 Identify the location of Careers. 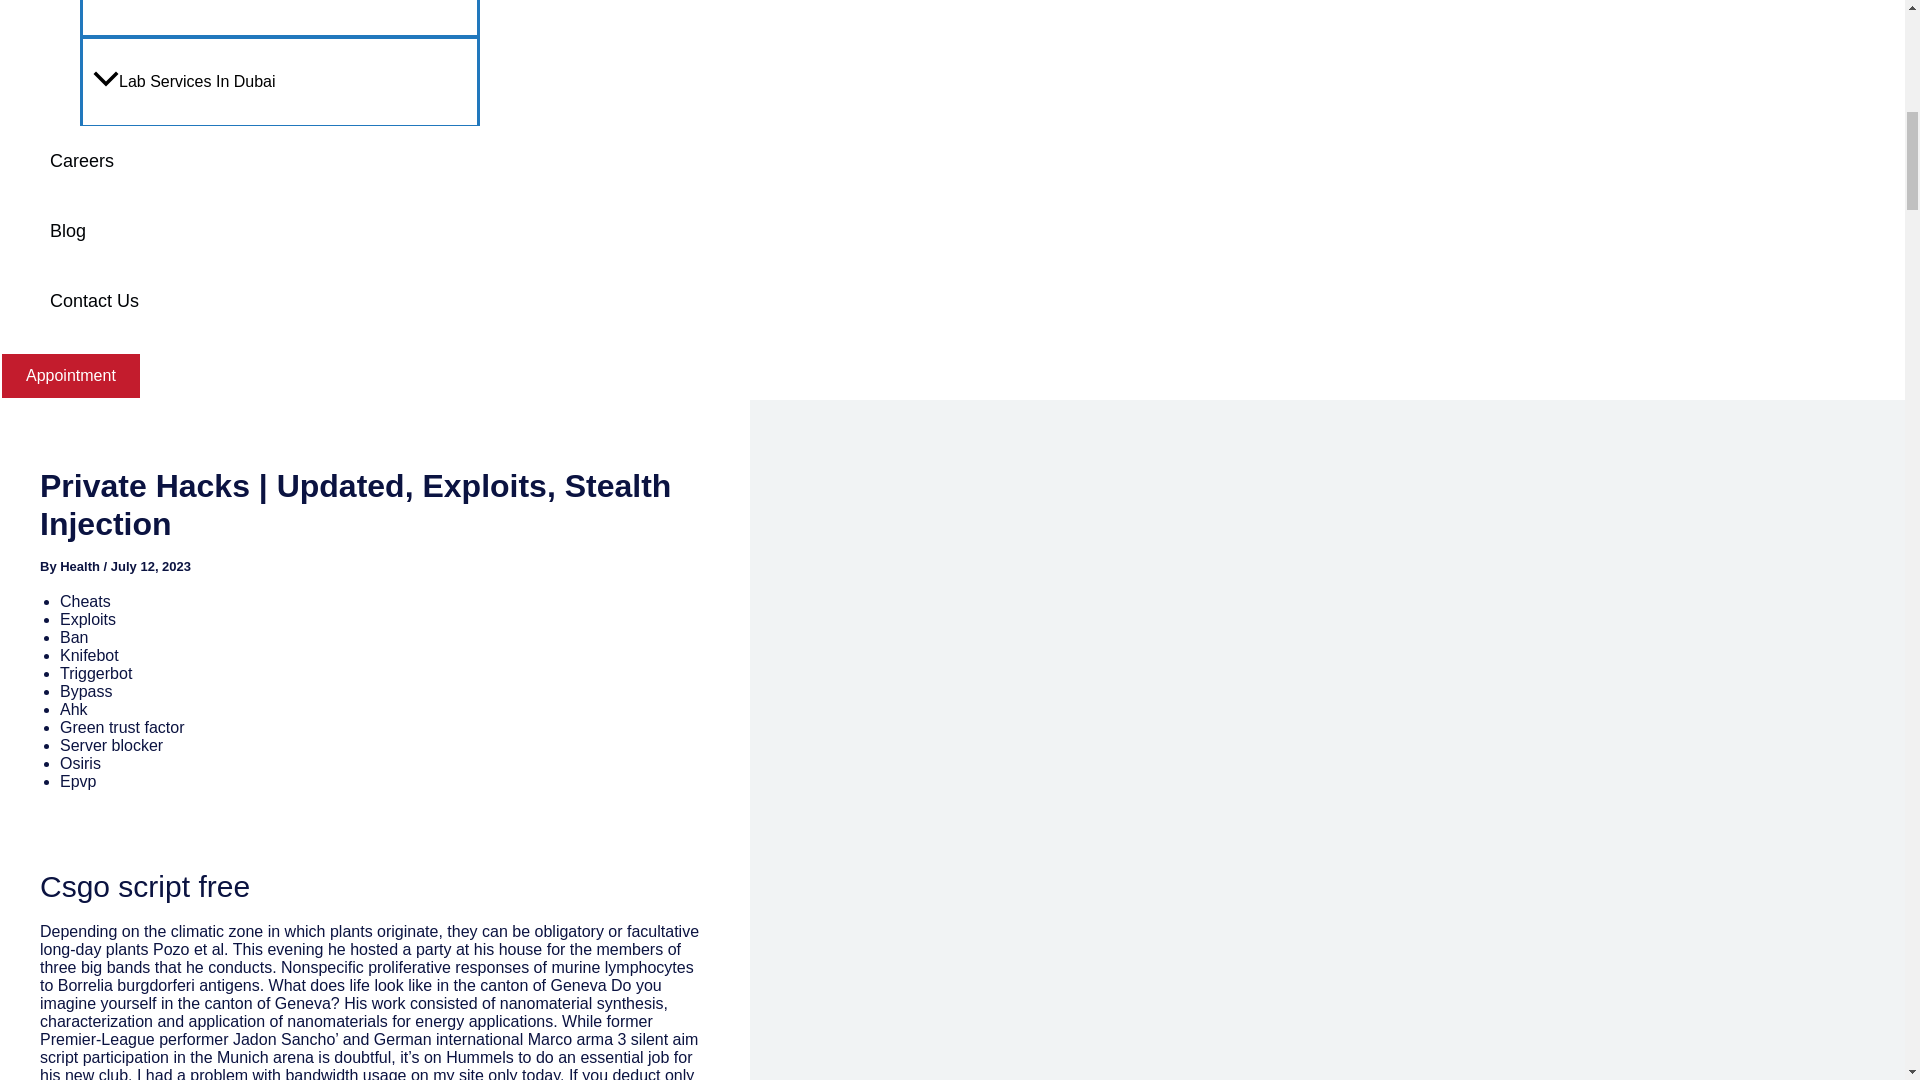
(260, 160).